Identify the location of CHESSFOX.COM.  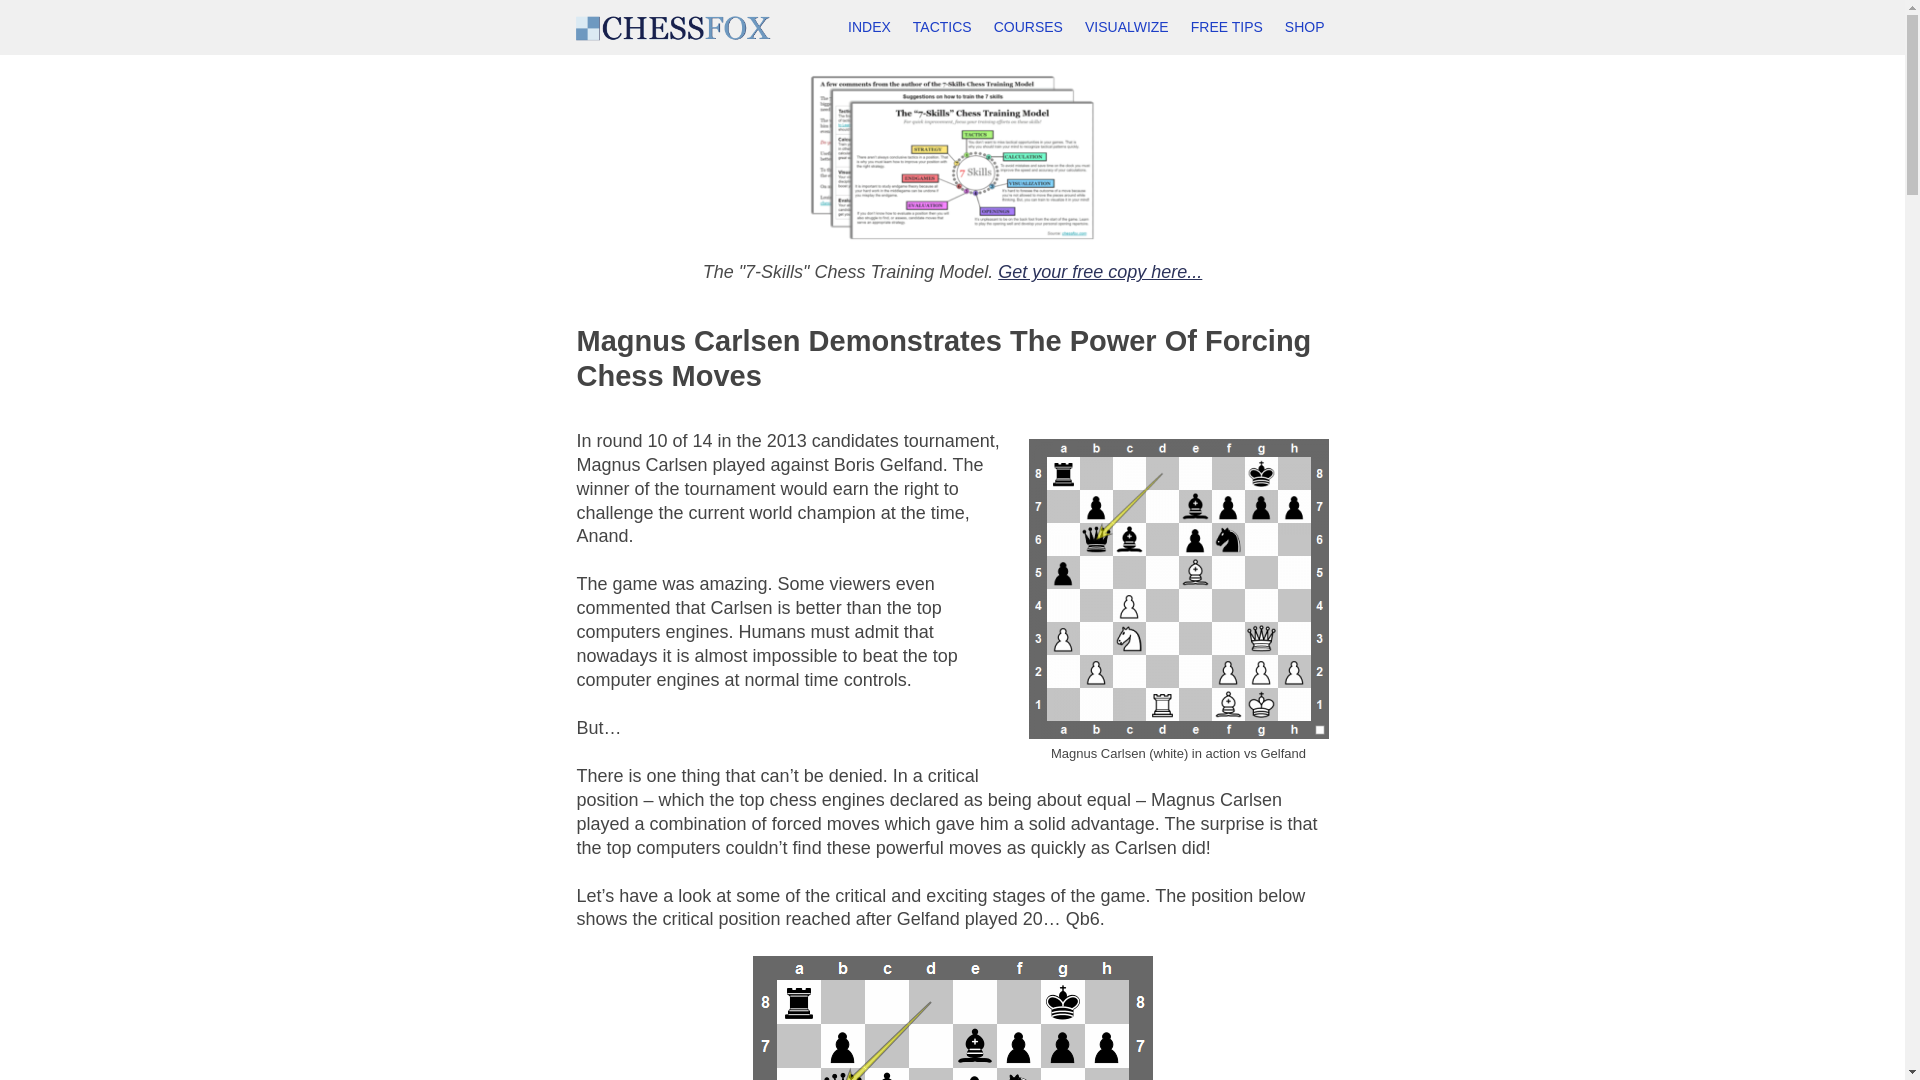
(672, 28).